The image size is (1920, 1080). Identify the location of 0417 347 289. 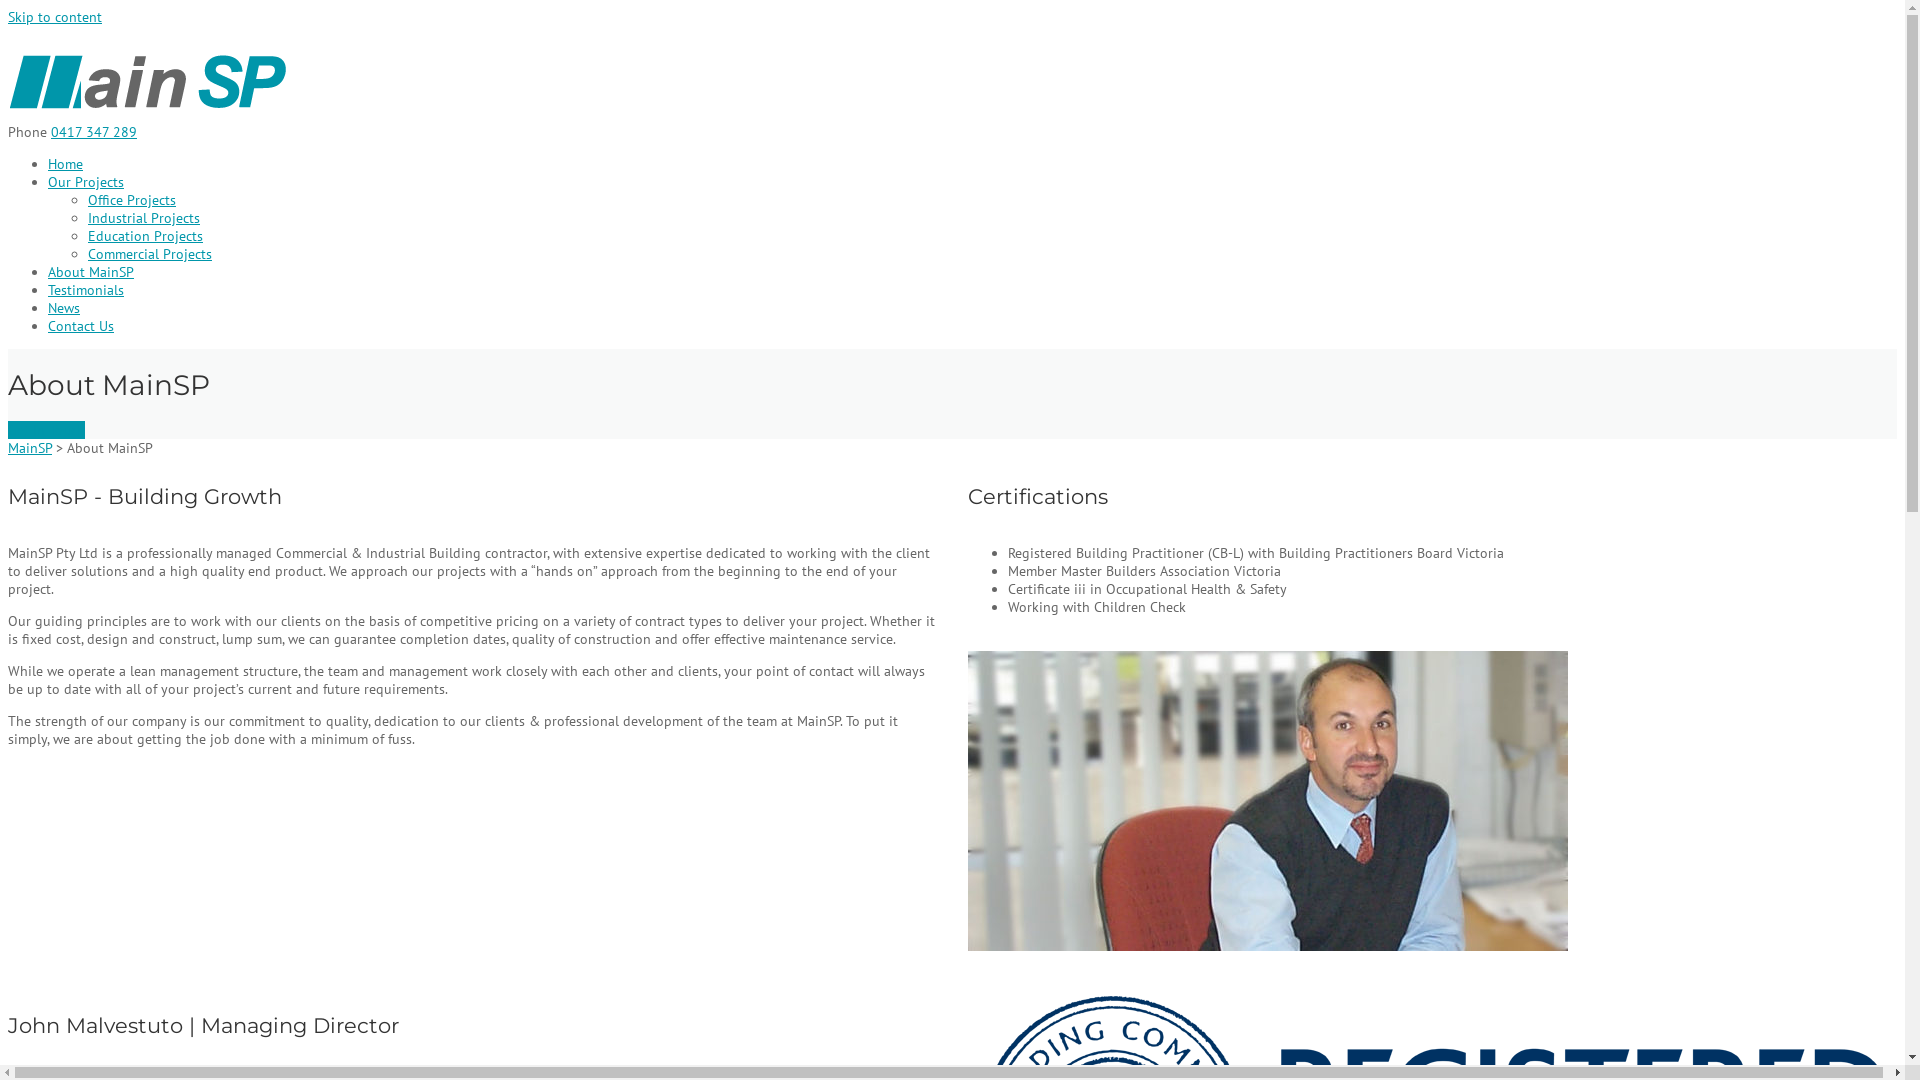
(94, 132).